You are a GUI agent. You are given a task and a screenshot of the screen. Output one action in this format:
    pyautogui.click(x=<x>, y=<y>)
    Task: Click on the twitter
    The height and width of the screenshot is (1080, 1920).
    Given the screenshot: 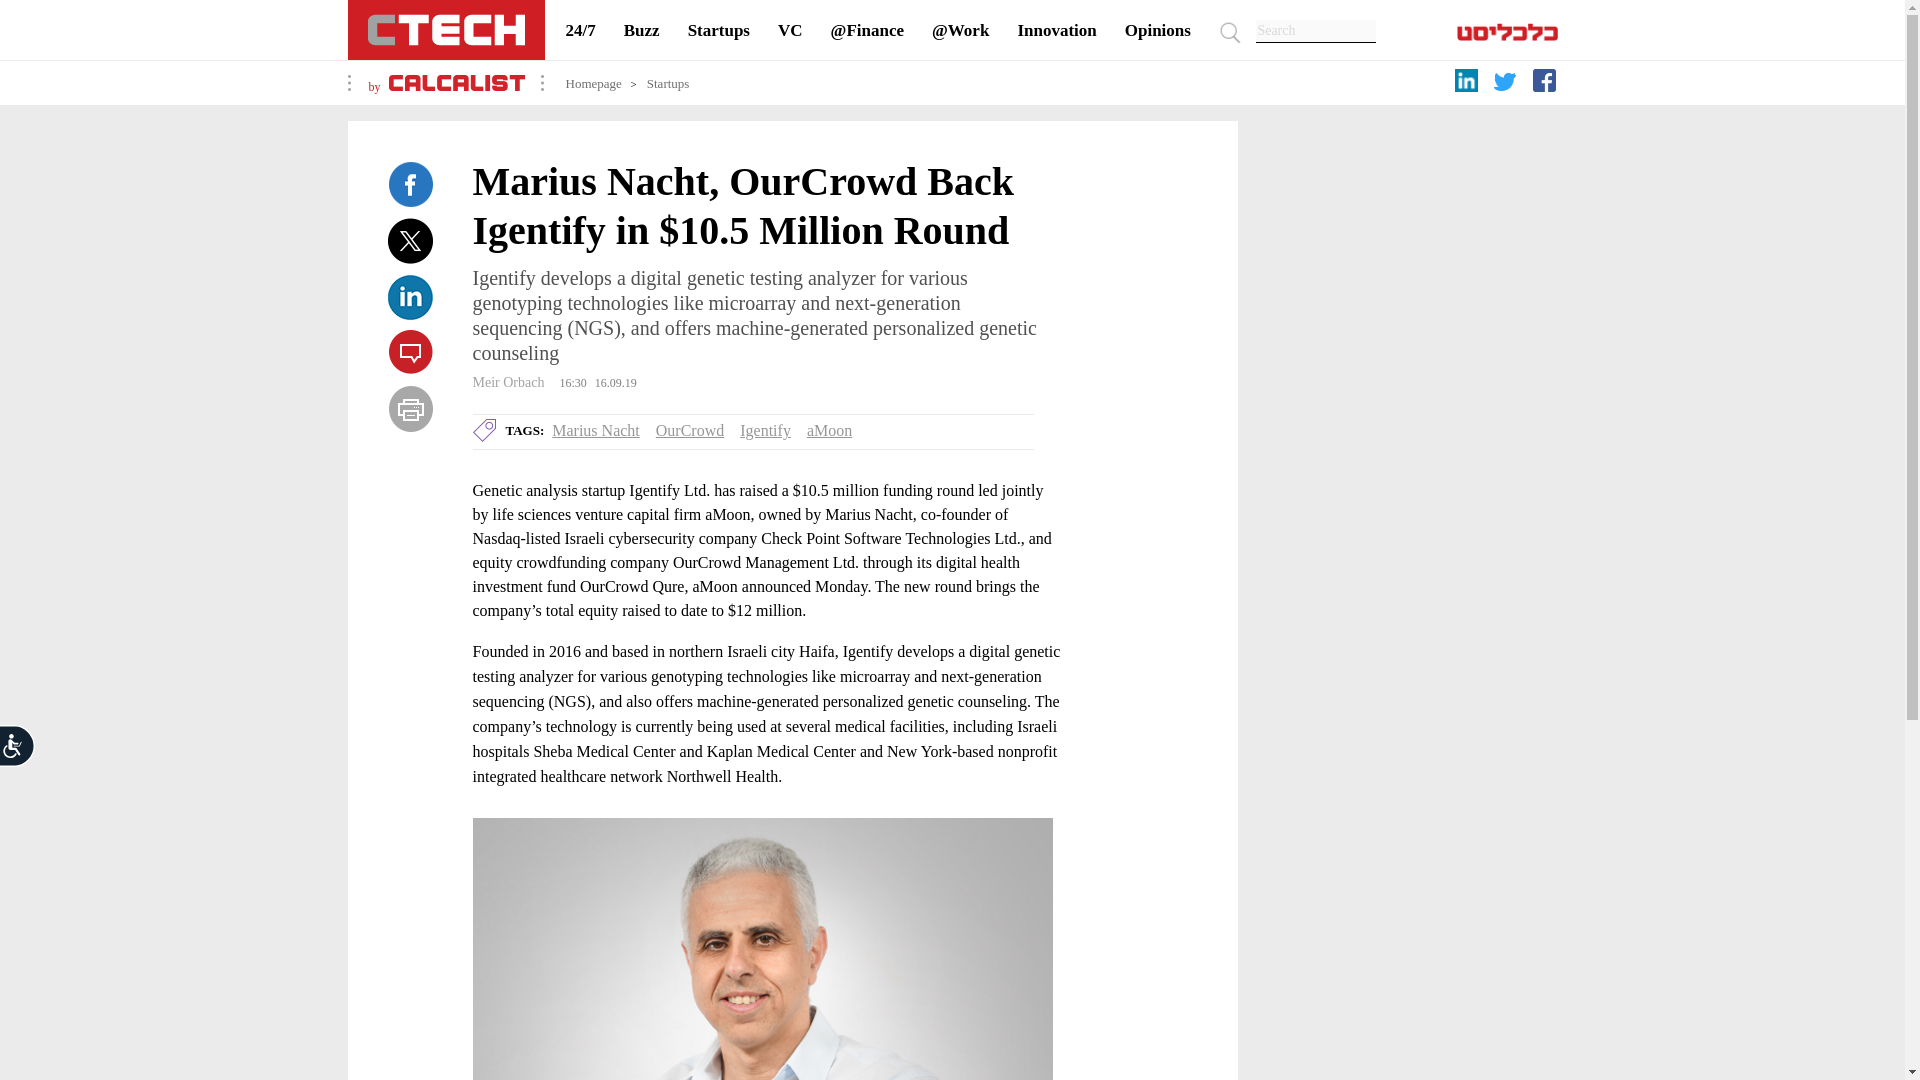 What is the action you would take?
    pyautogui.click(x=1508, y=88)
    